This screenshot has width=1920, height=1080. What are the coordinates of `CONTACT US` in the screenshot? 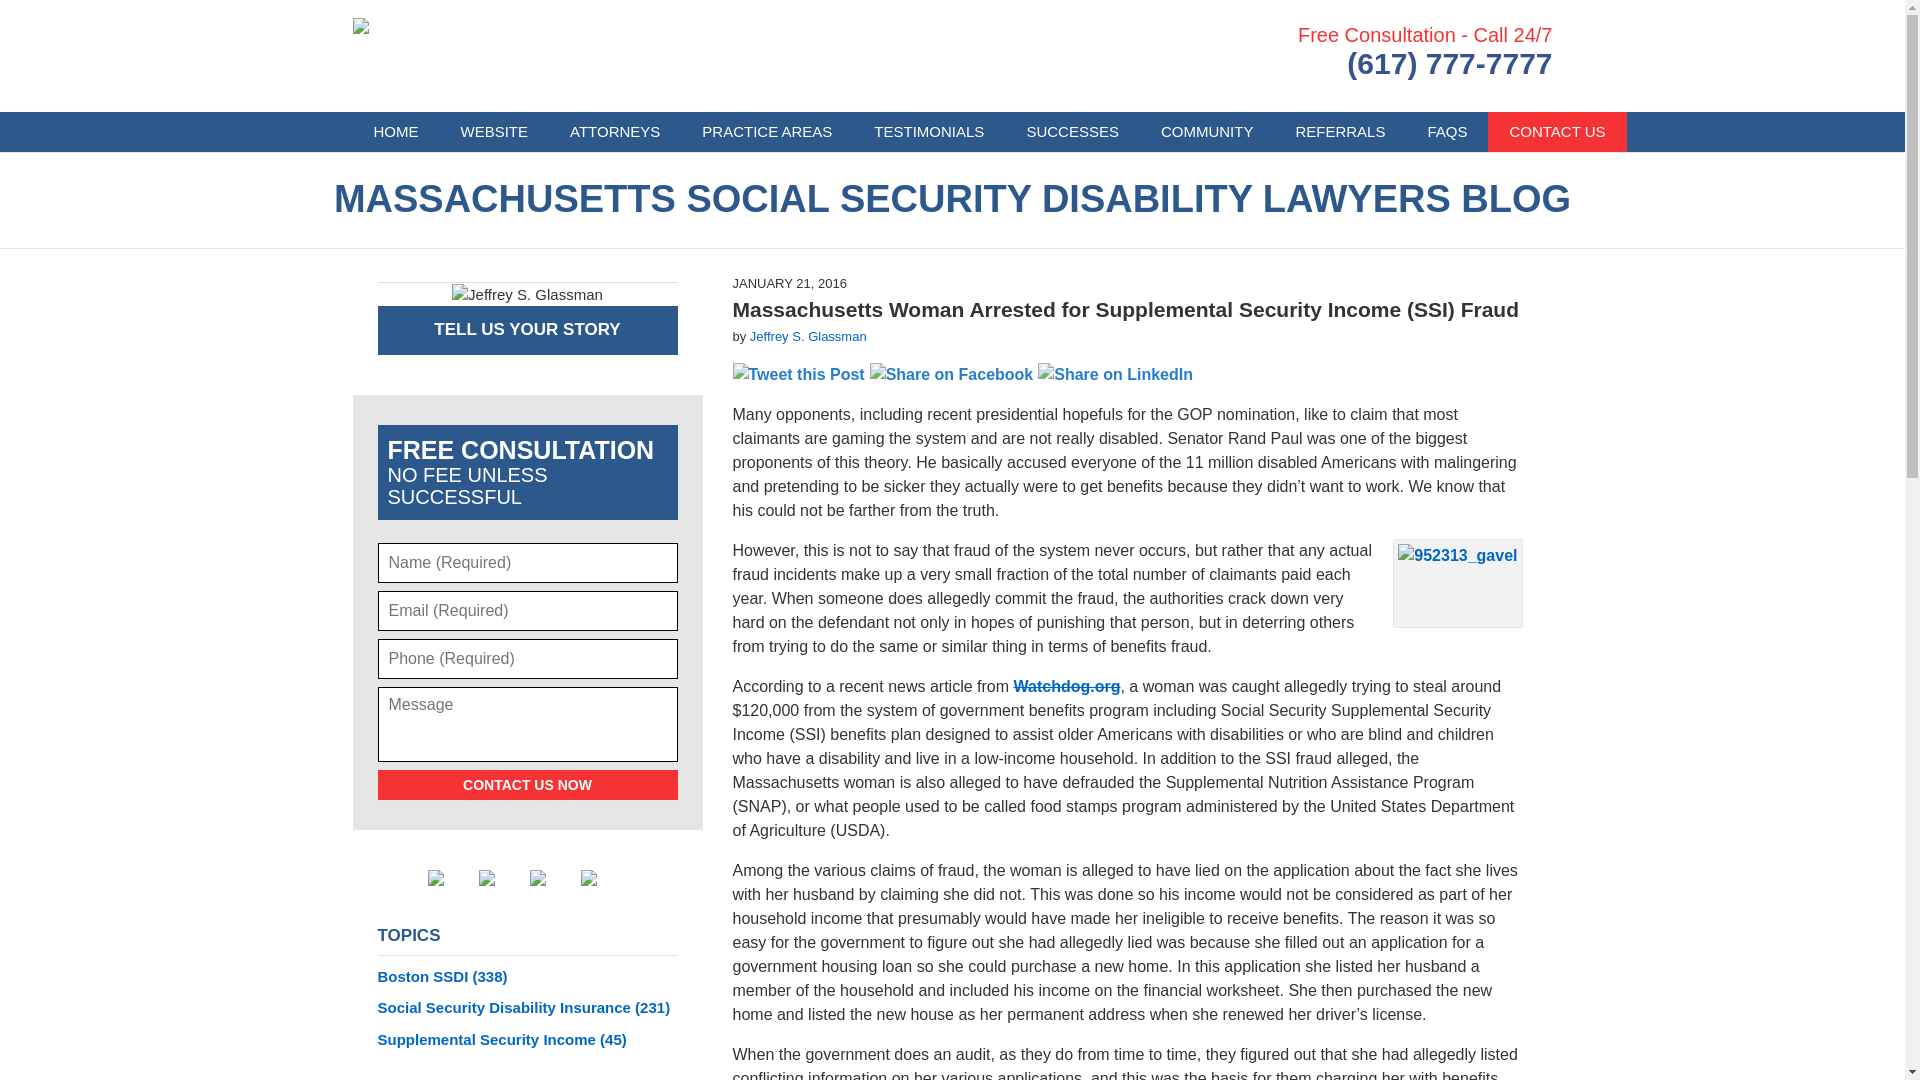 It's located at (1557, 132).